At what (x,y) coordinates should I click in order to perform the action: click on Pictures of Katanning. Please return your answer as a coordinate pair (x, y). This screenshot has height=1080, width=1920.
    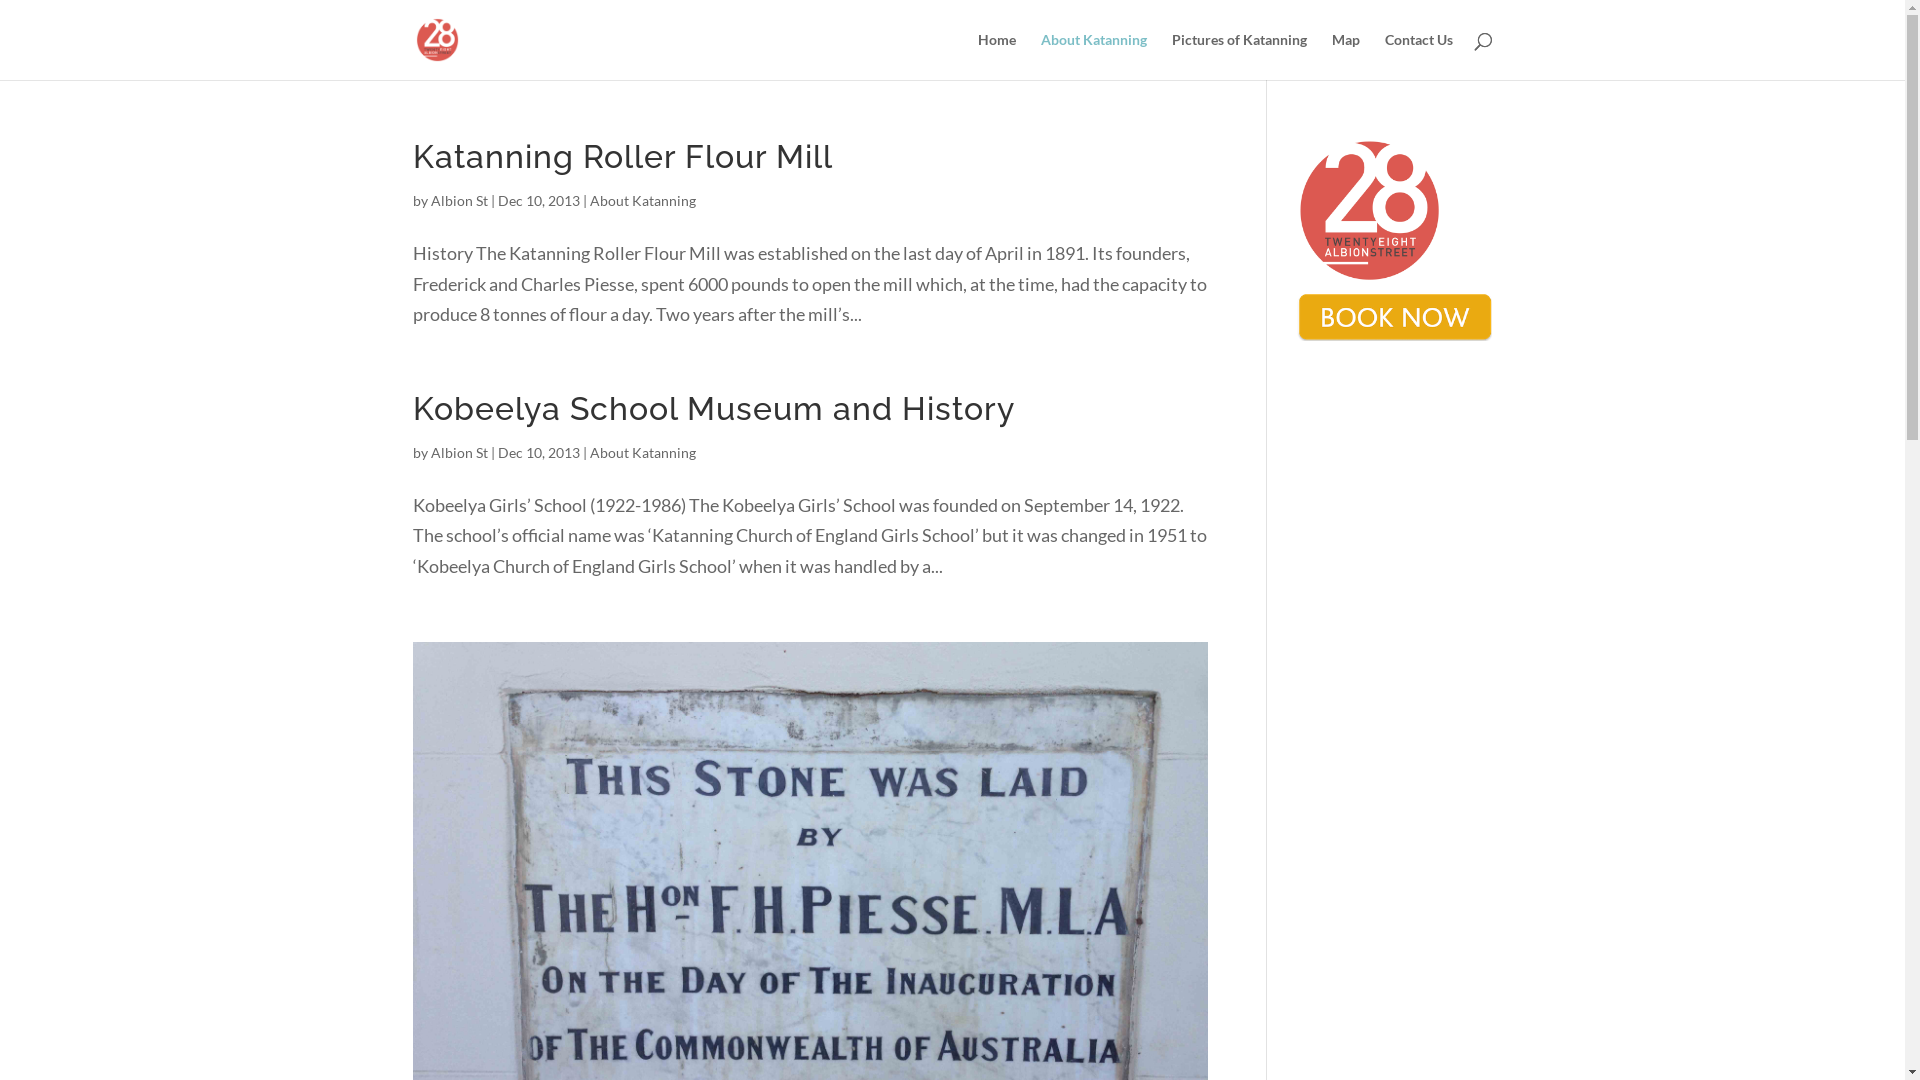
    Looking at the image, I should click on (1240, 56).